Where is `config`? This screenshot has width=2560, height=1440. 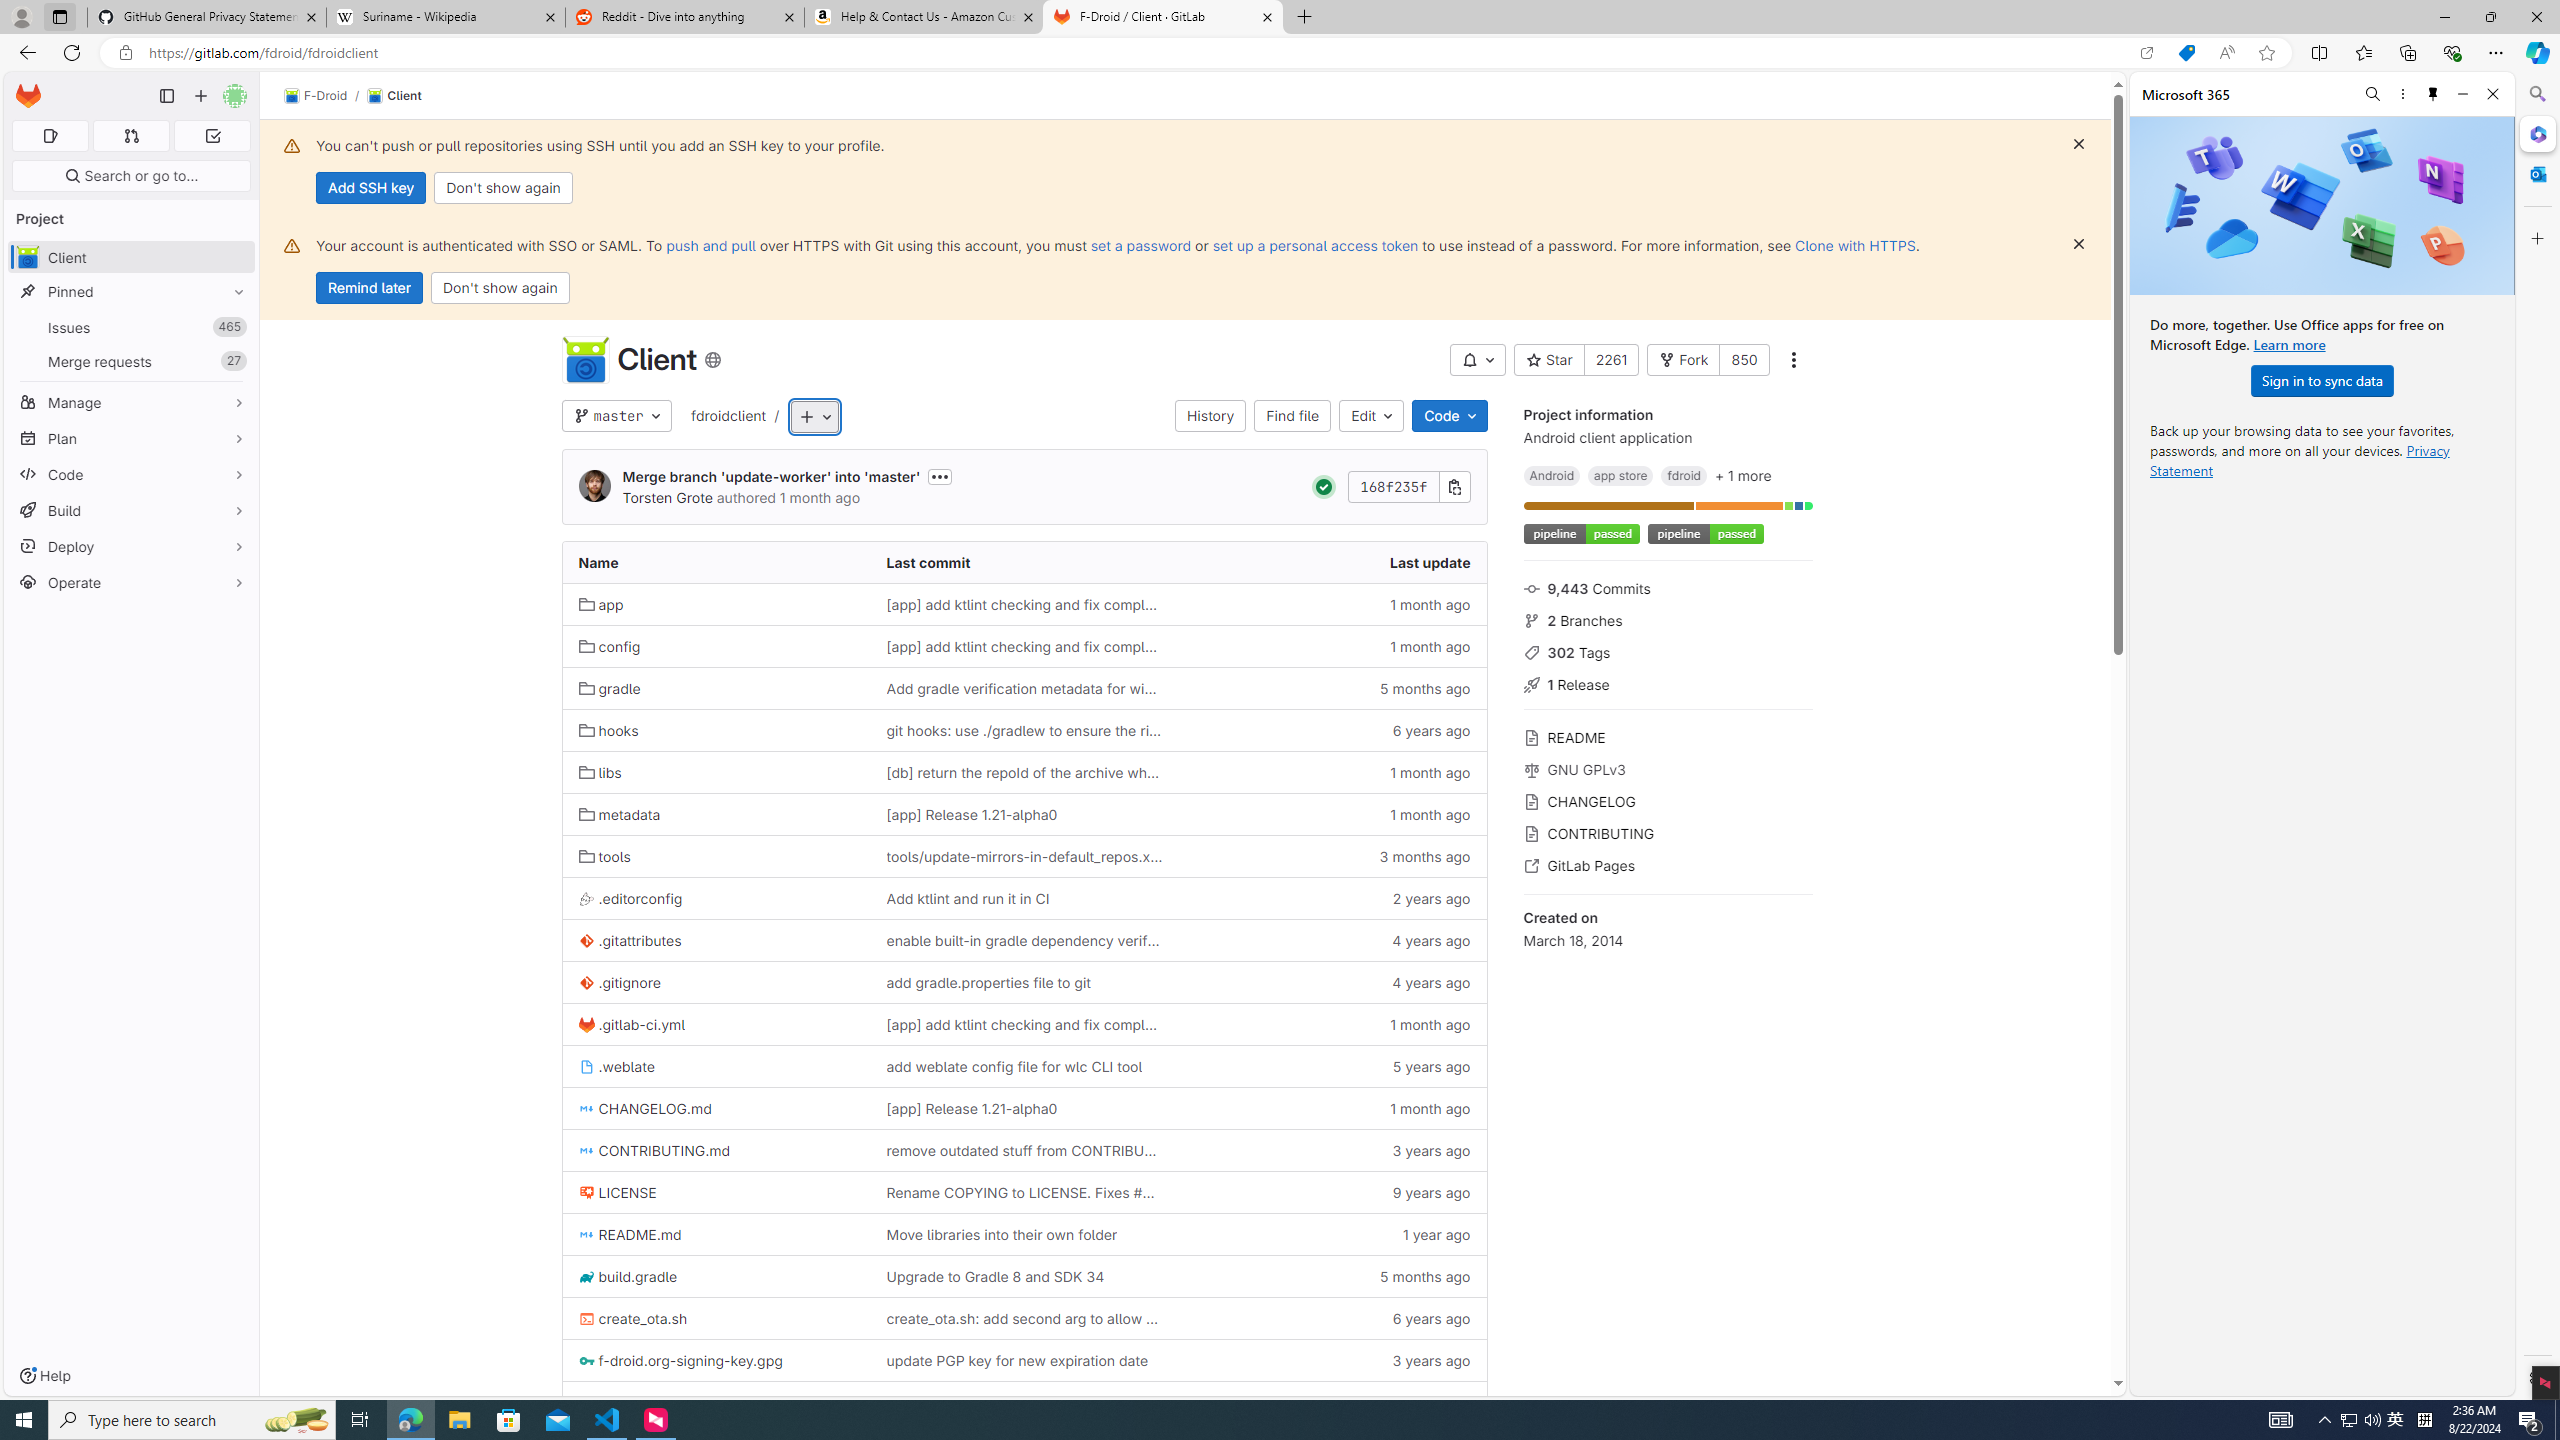 config is located at coordinates (609, 647).